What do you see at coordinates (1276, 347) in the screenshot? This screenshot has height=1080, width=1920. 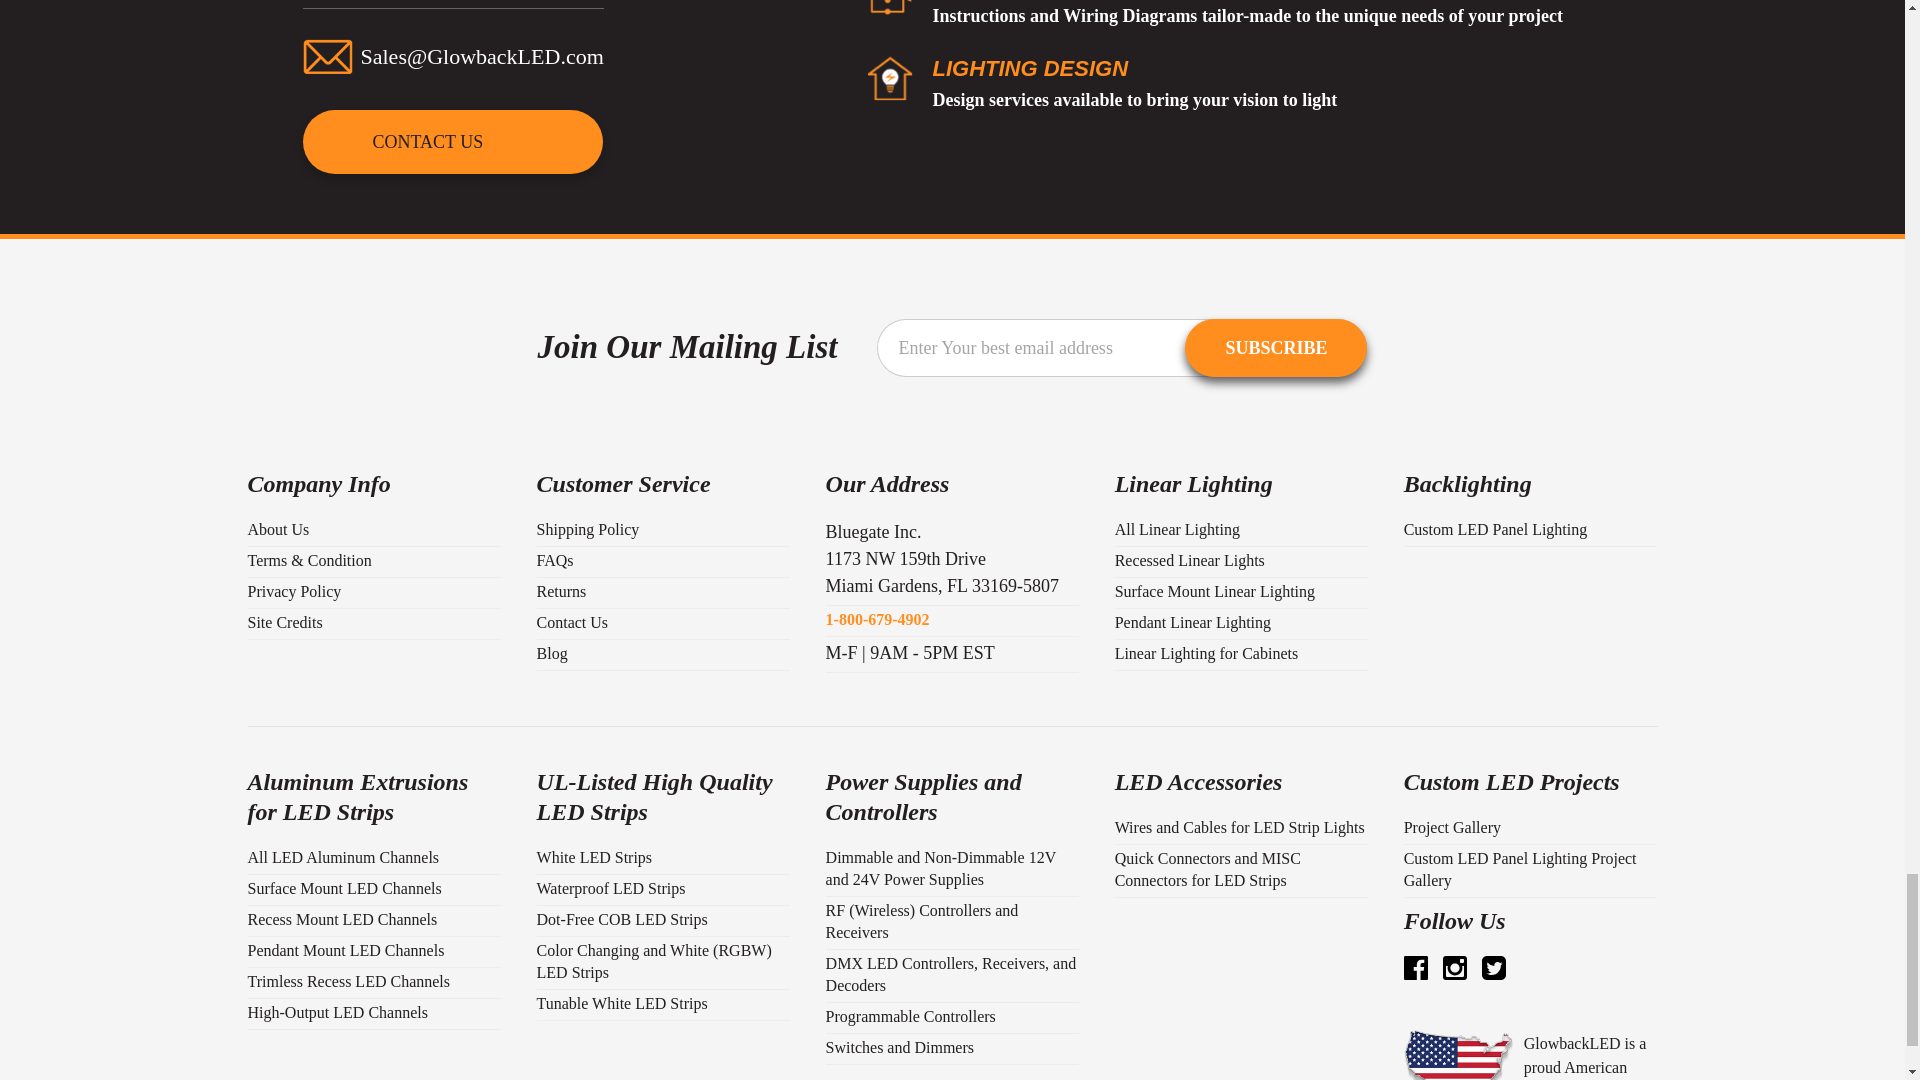 I see `Subscribe` at bounding box center [1276, 347].